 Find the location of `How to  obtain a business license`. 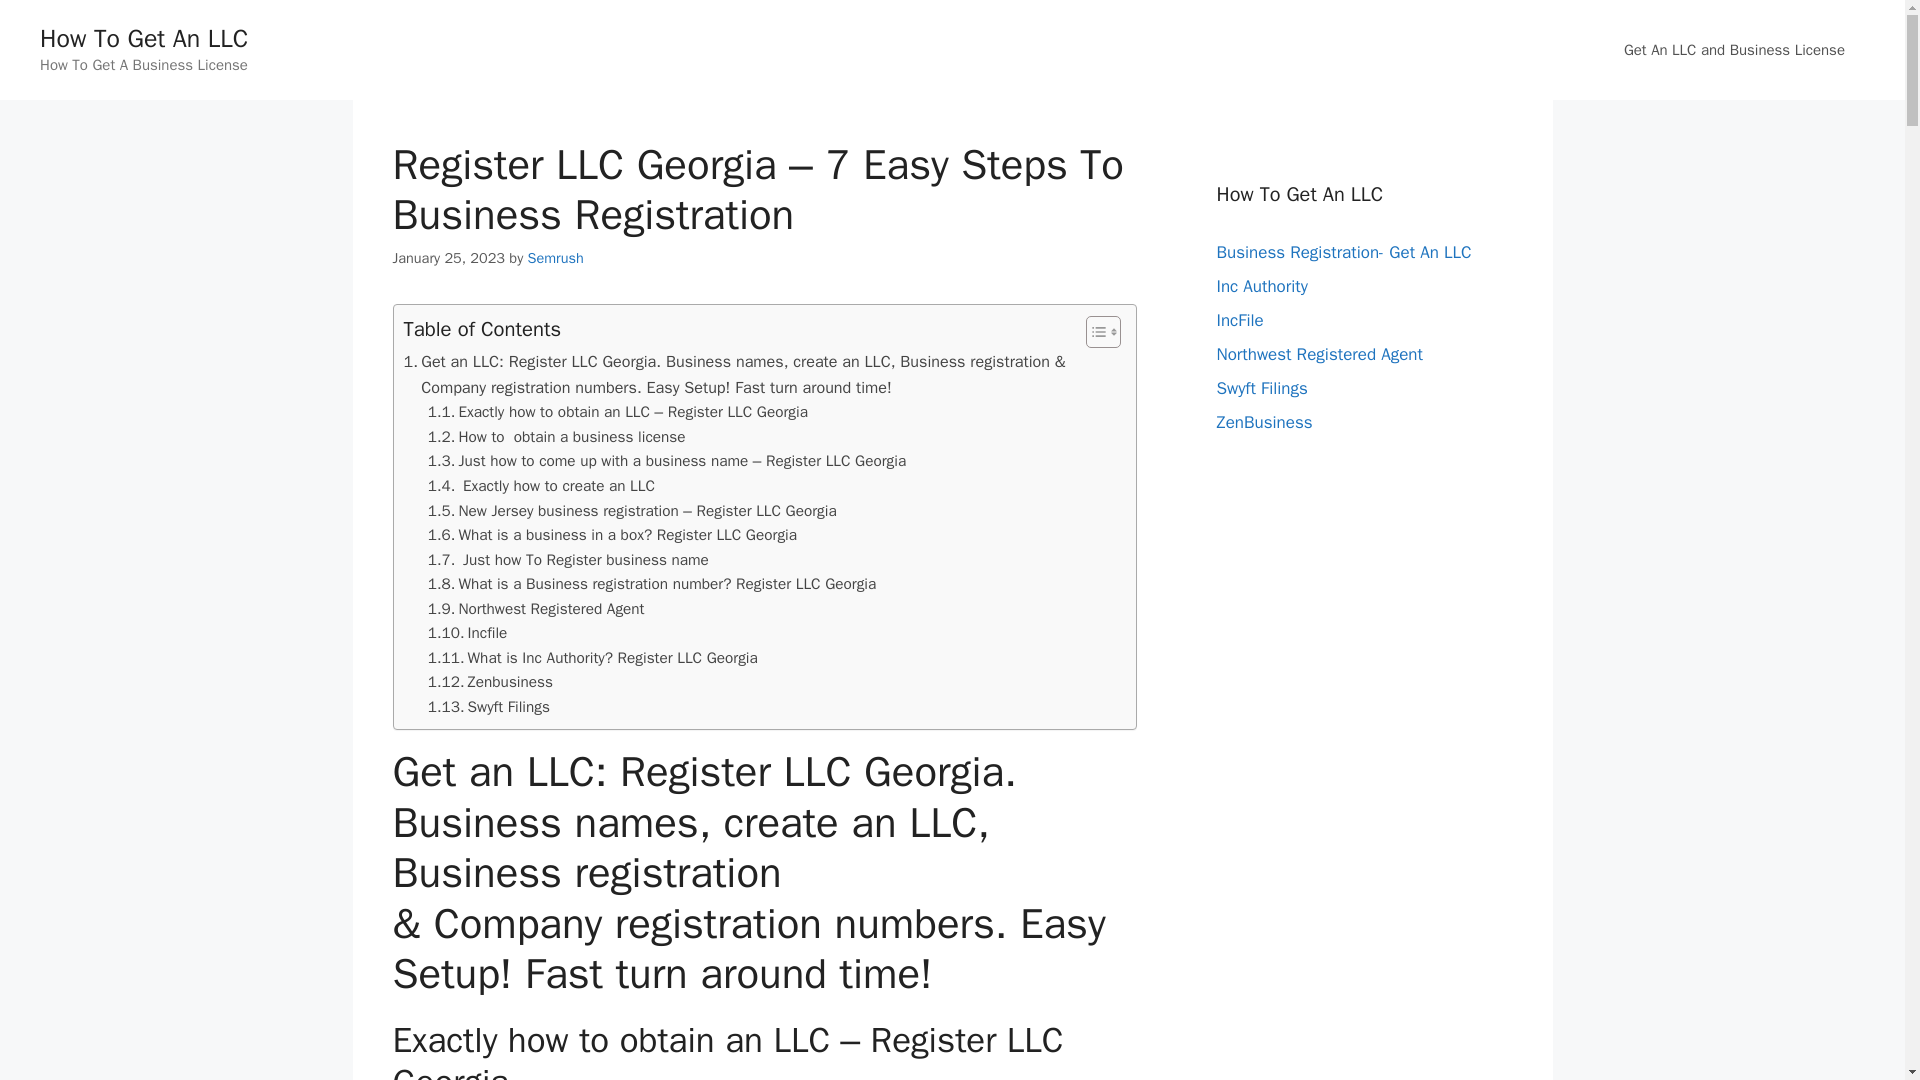

How to  obtain a business license is located at coordinates (556, 438).